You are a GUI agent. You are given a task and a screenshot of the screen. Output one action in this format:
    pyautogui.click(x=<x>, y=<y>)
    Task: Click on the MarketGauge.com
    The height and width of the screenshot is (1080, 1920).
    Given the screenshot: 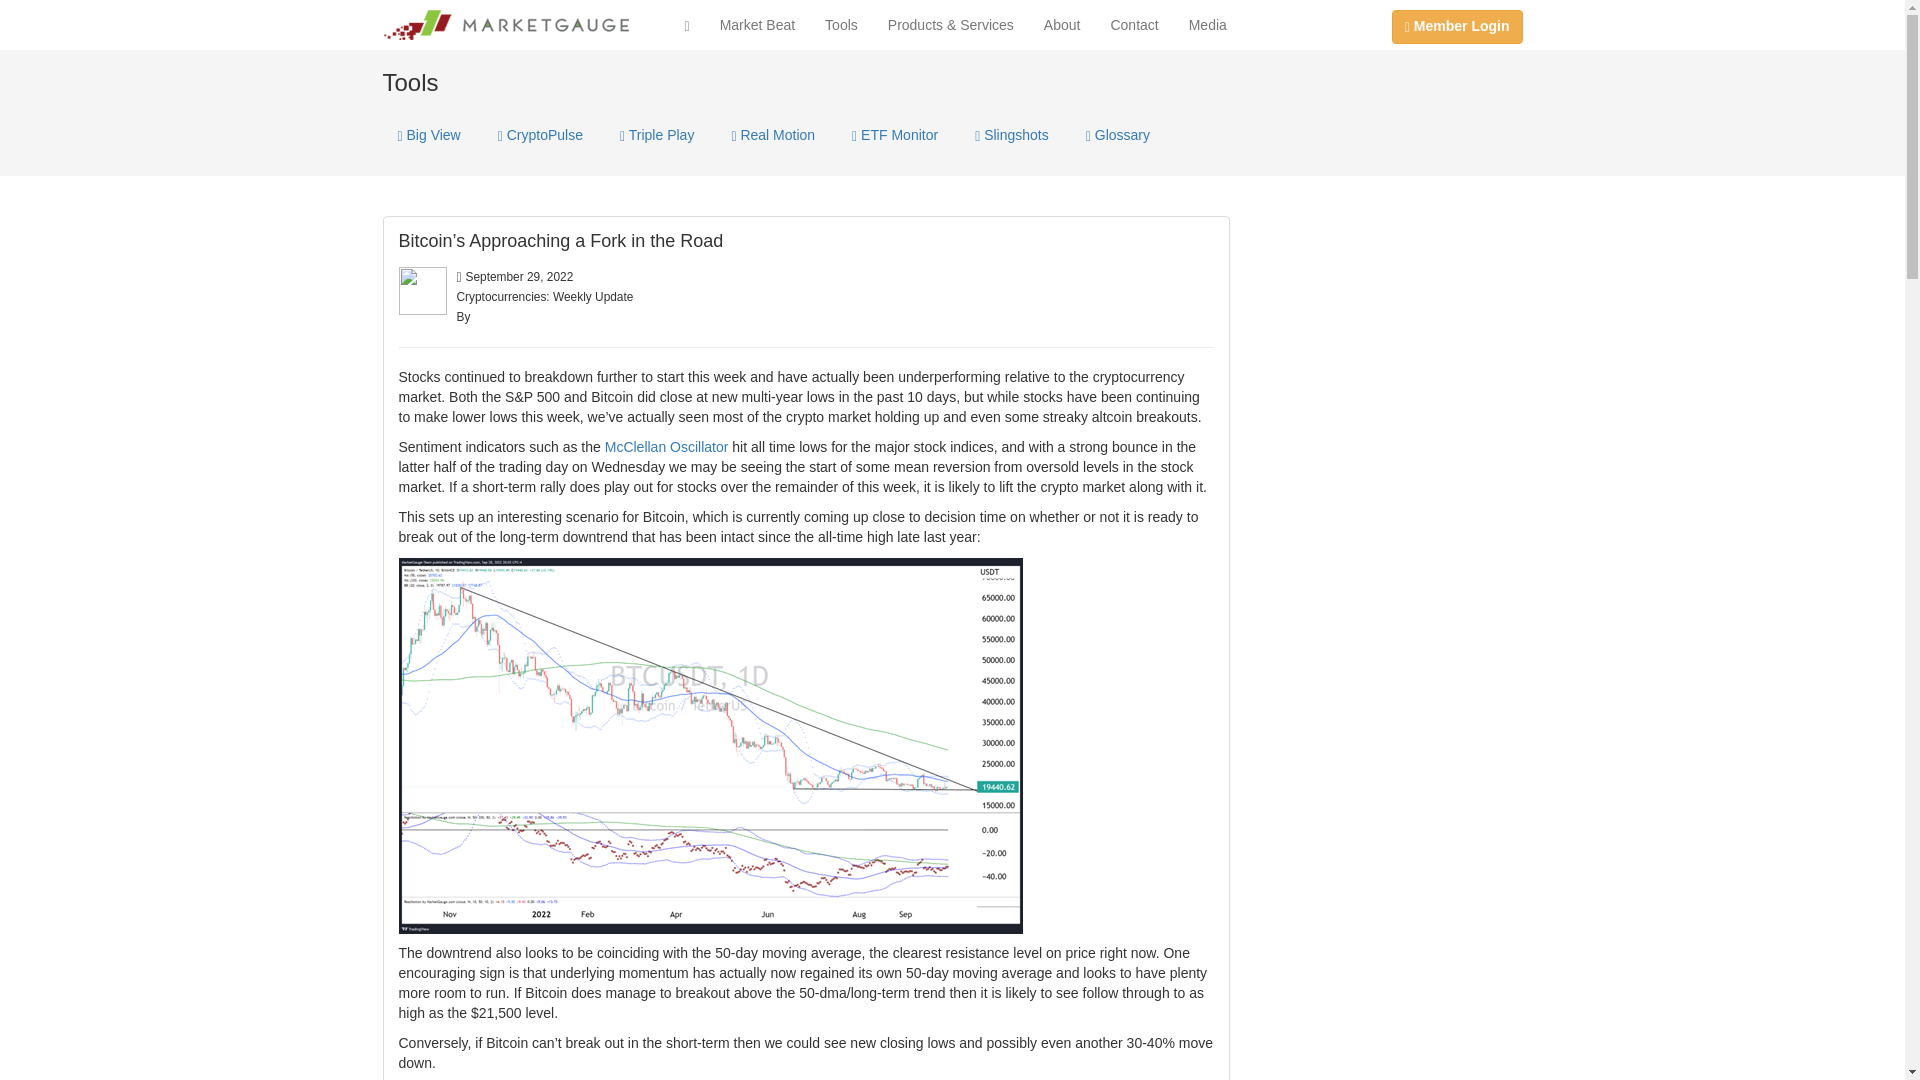 What is the action you would take?
    pyautogui.click(x=506, y=24)
    